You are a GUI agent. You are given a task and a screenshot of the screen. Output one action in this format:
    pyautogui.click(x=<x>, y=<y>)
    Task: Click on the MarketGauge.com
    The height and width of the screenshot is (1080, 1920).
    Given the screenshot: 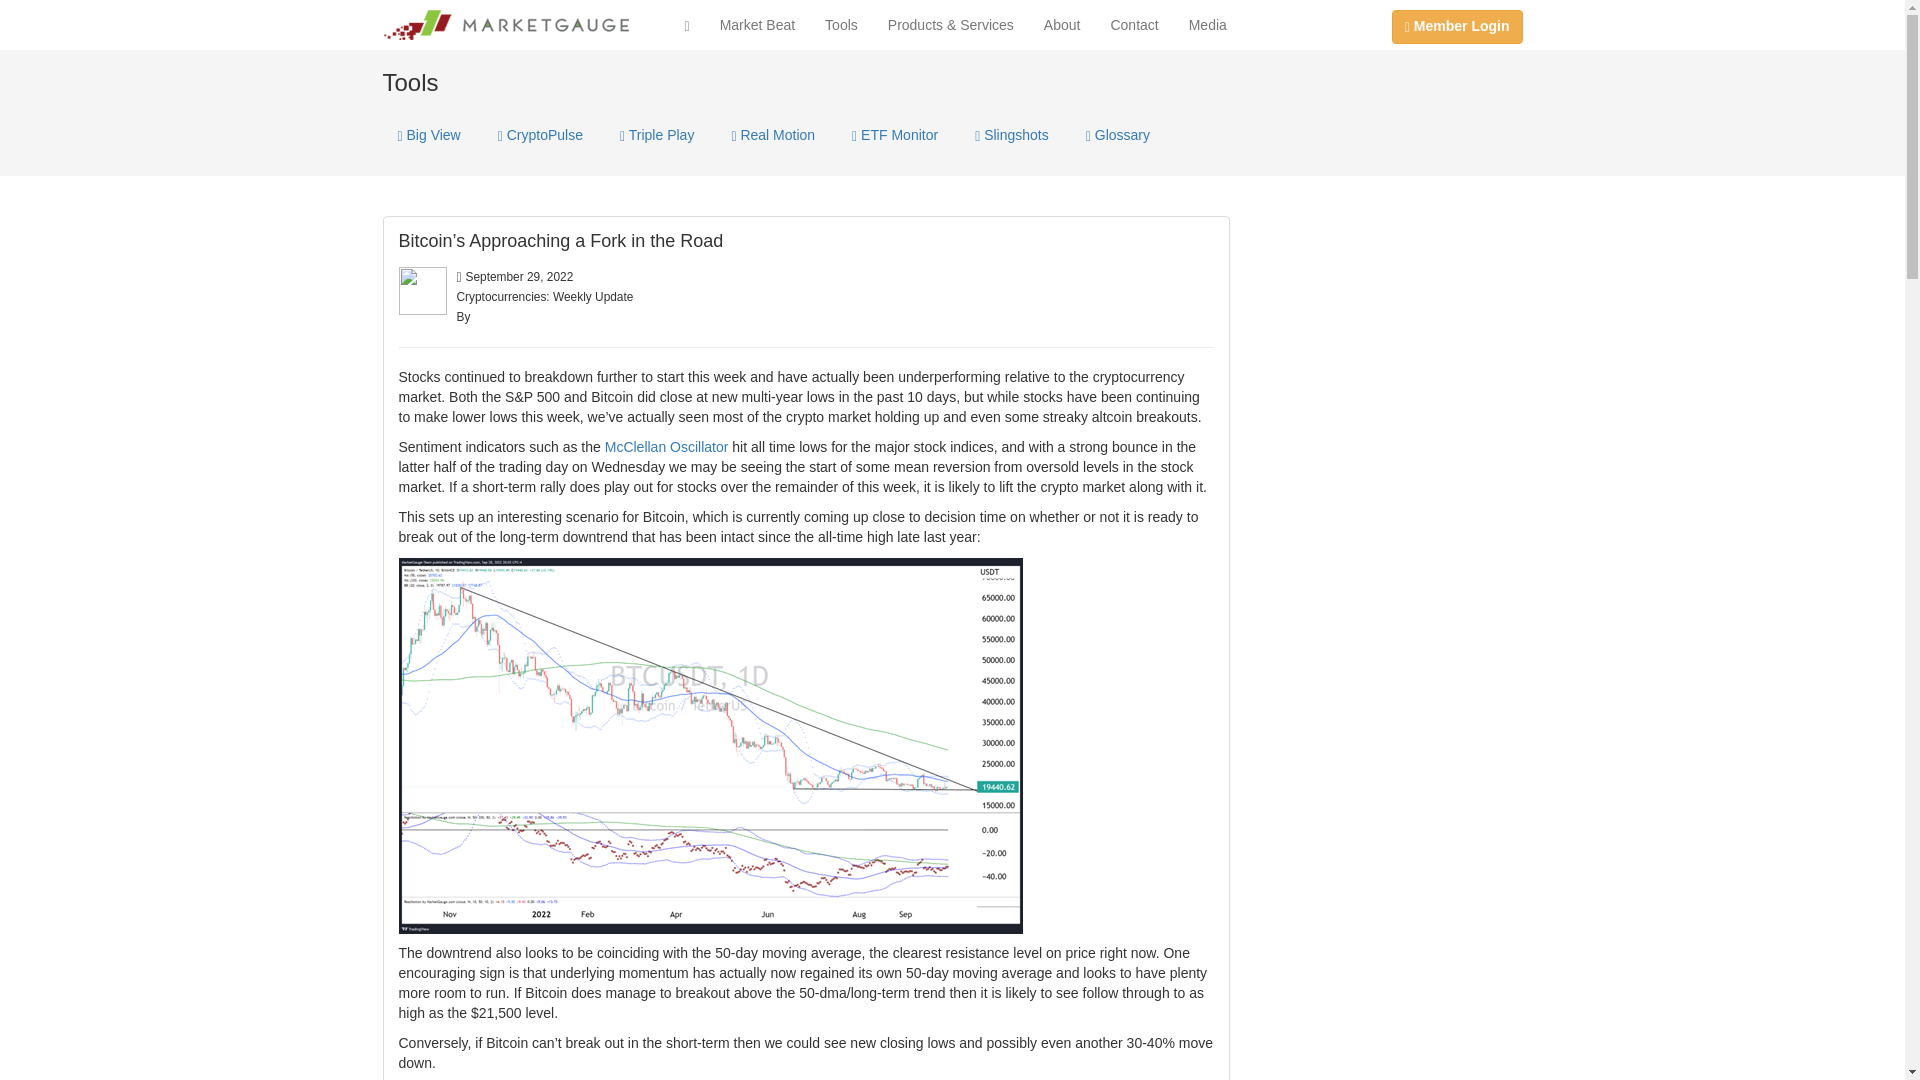 What is the action you would take?
    pyautogui.click(x=506, y=24)
    